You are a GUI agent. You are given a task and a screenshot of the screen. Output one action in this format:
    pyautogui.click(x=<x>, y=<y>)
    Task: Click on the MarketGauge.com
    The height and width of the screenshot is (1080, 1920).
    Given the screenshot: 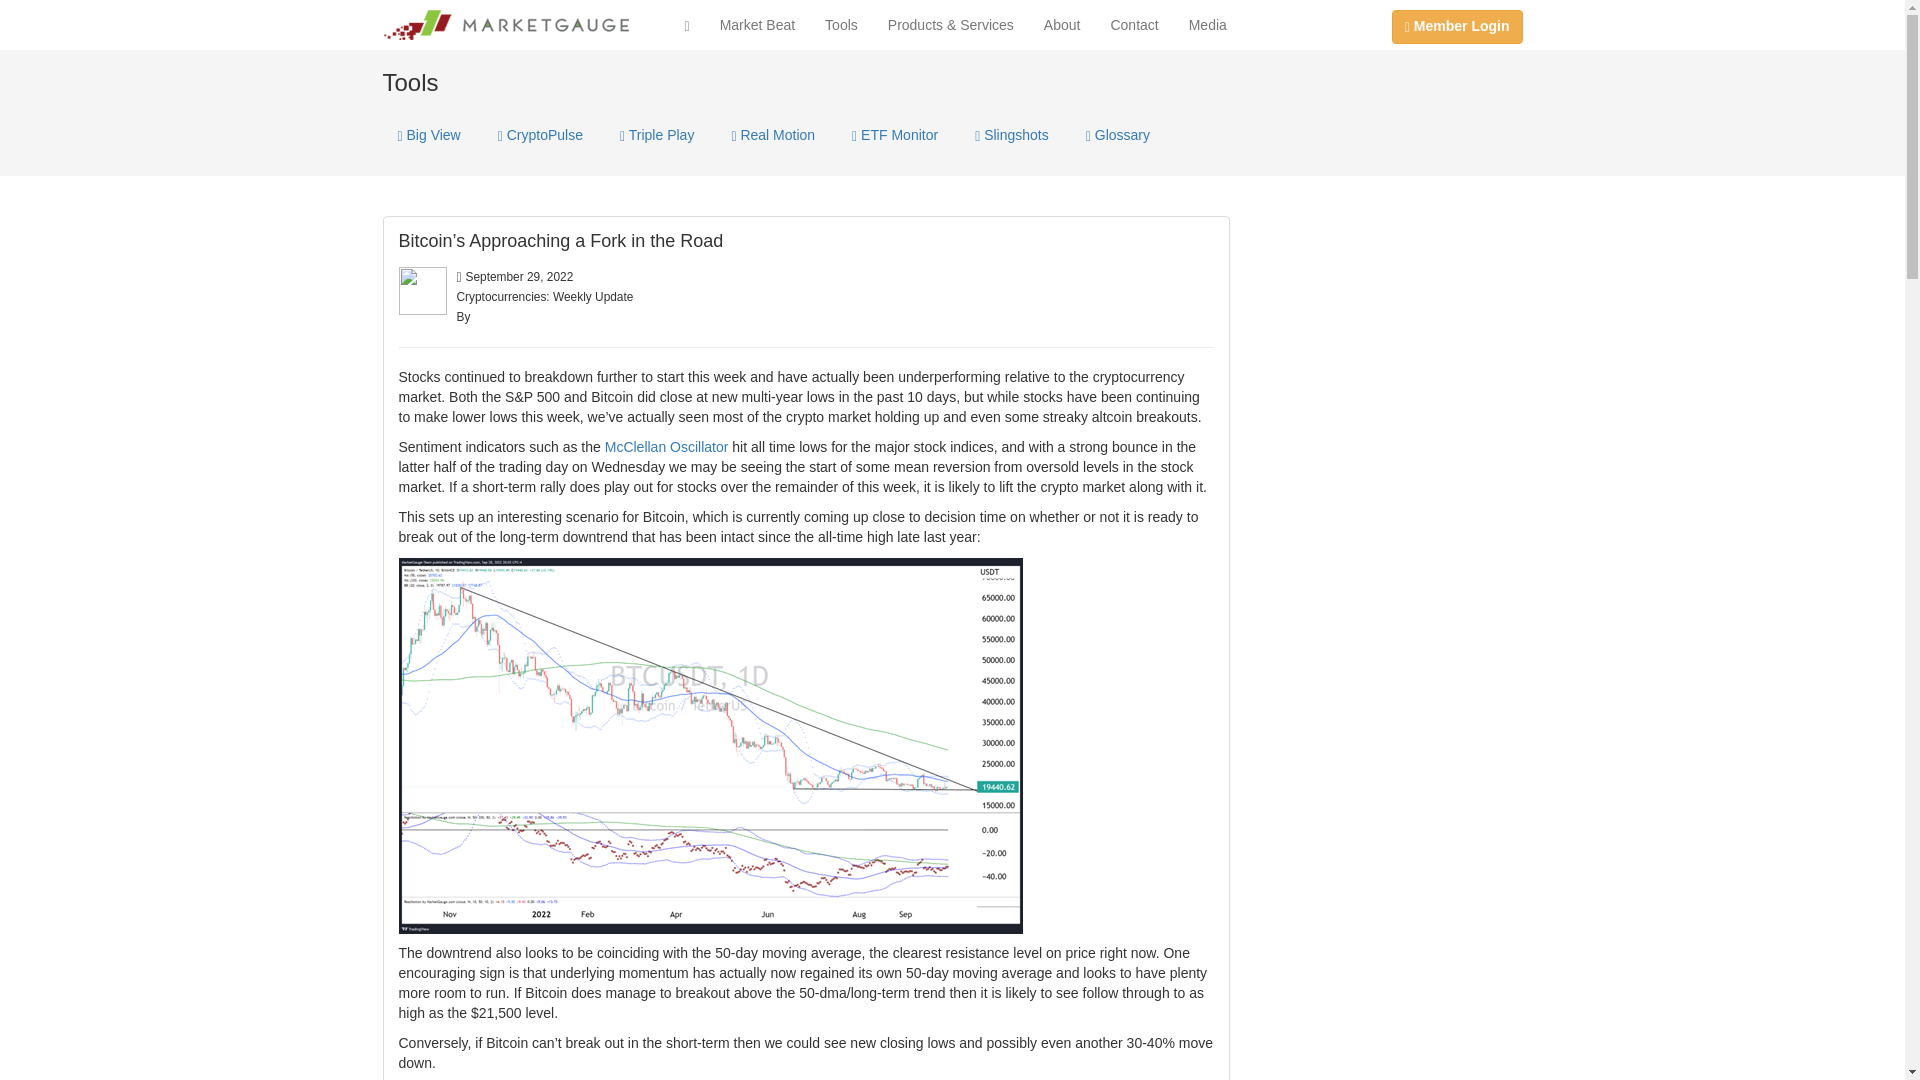 What is the action you would take?
    pyautogui.click(x=506, y=24)
    